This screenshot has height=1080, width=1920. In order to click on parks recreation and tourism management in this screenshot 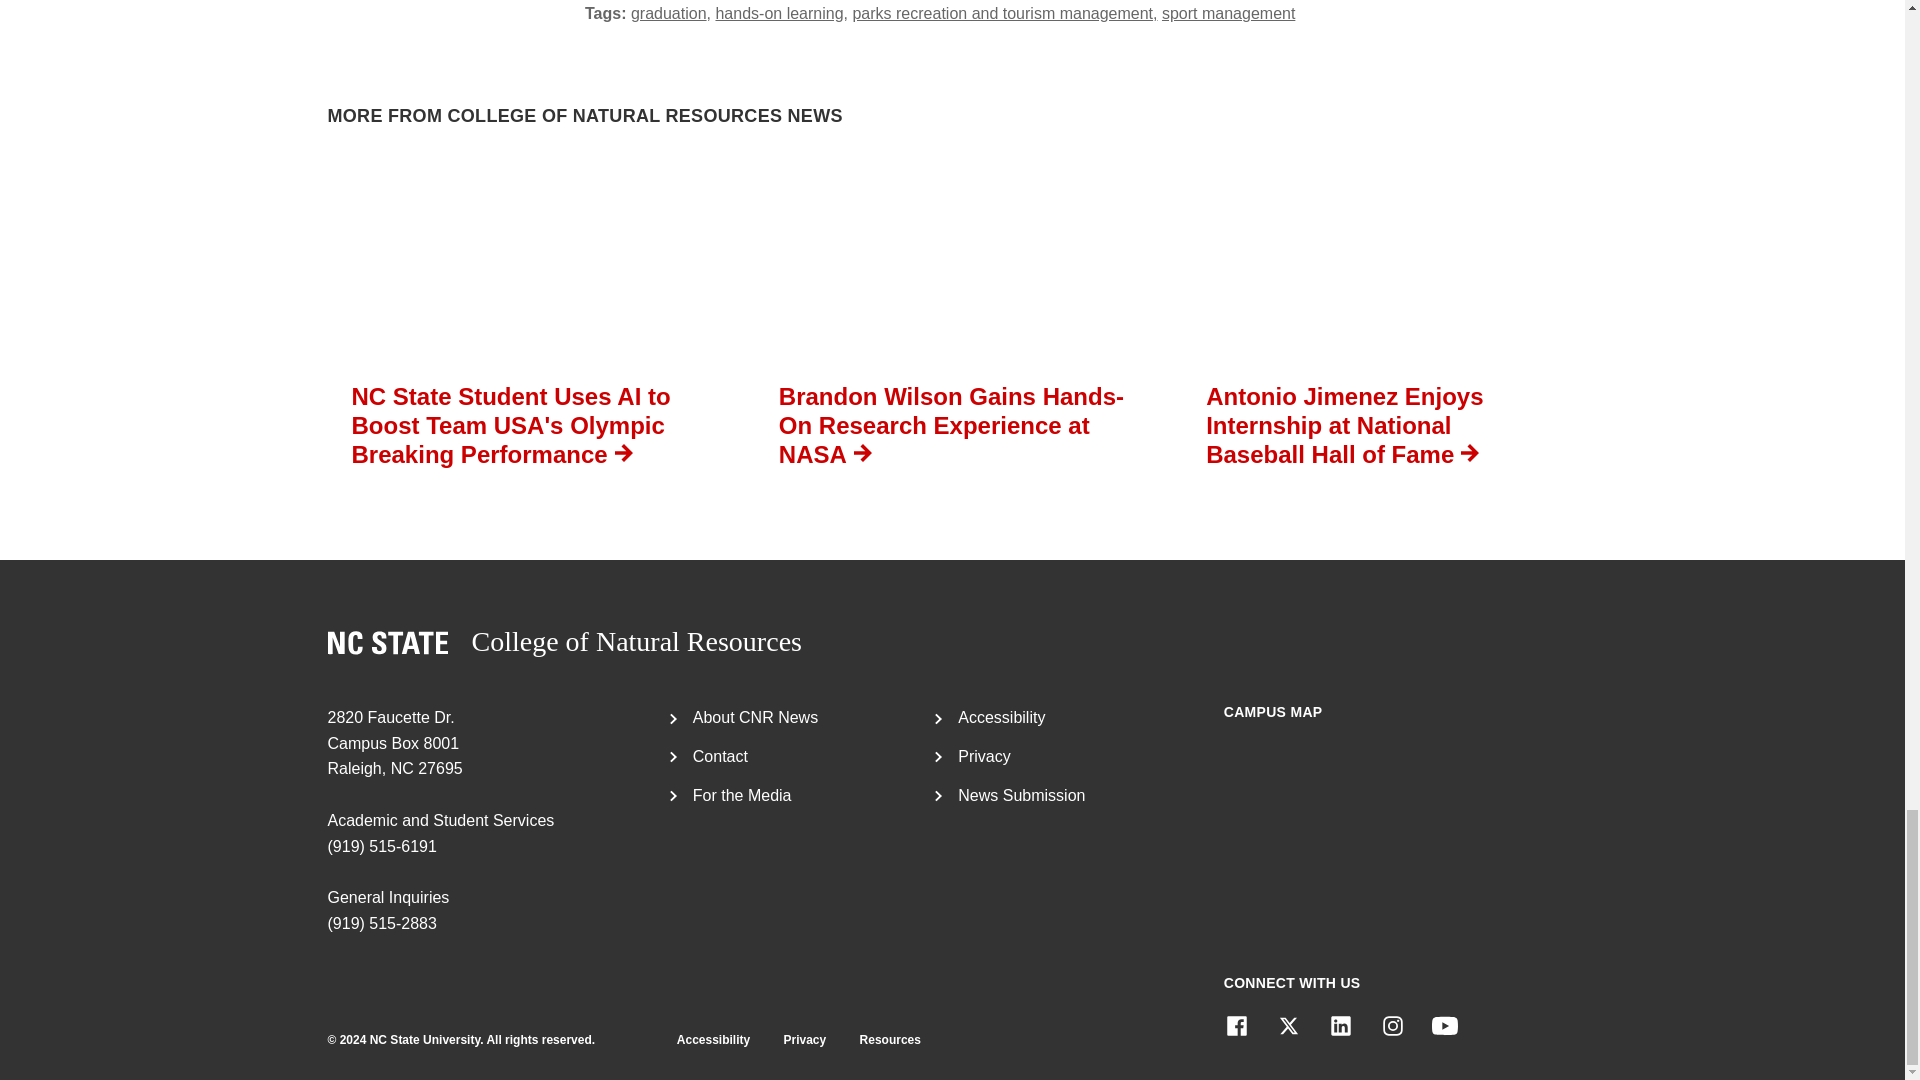, I will do `click(1004, 13)`.